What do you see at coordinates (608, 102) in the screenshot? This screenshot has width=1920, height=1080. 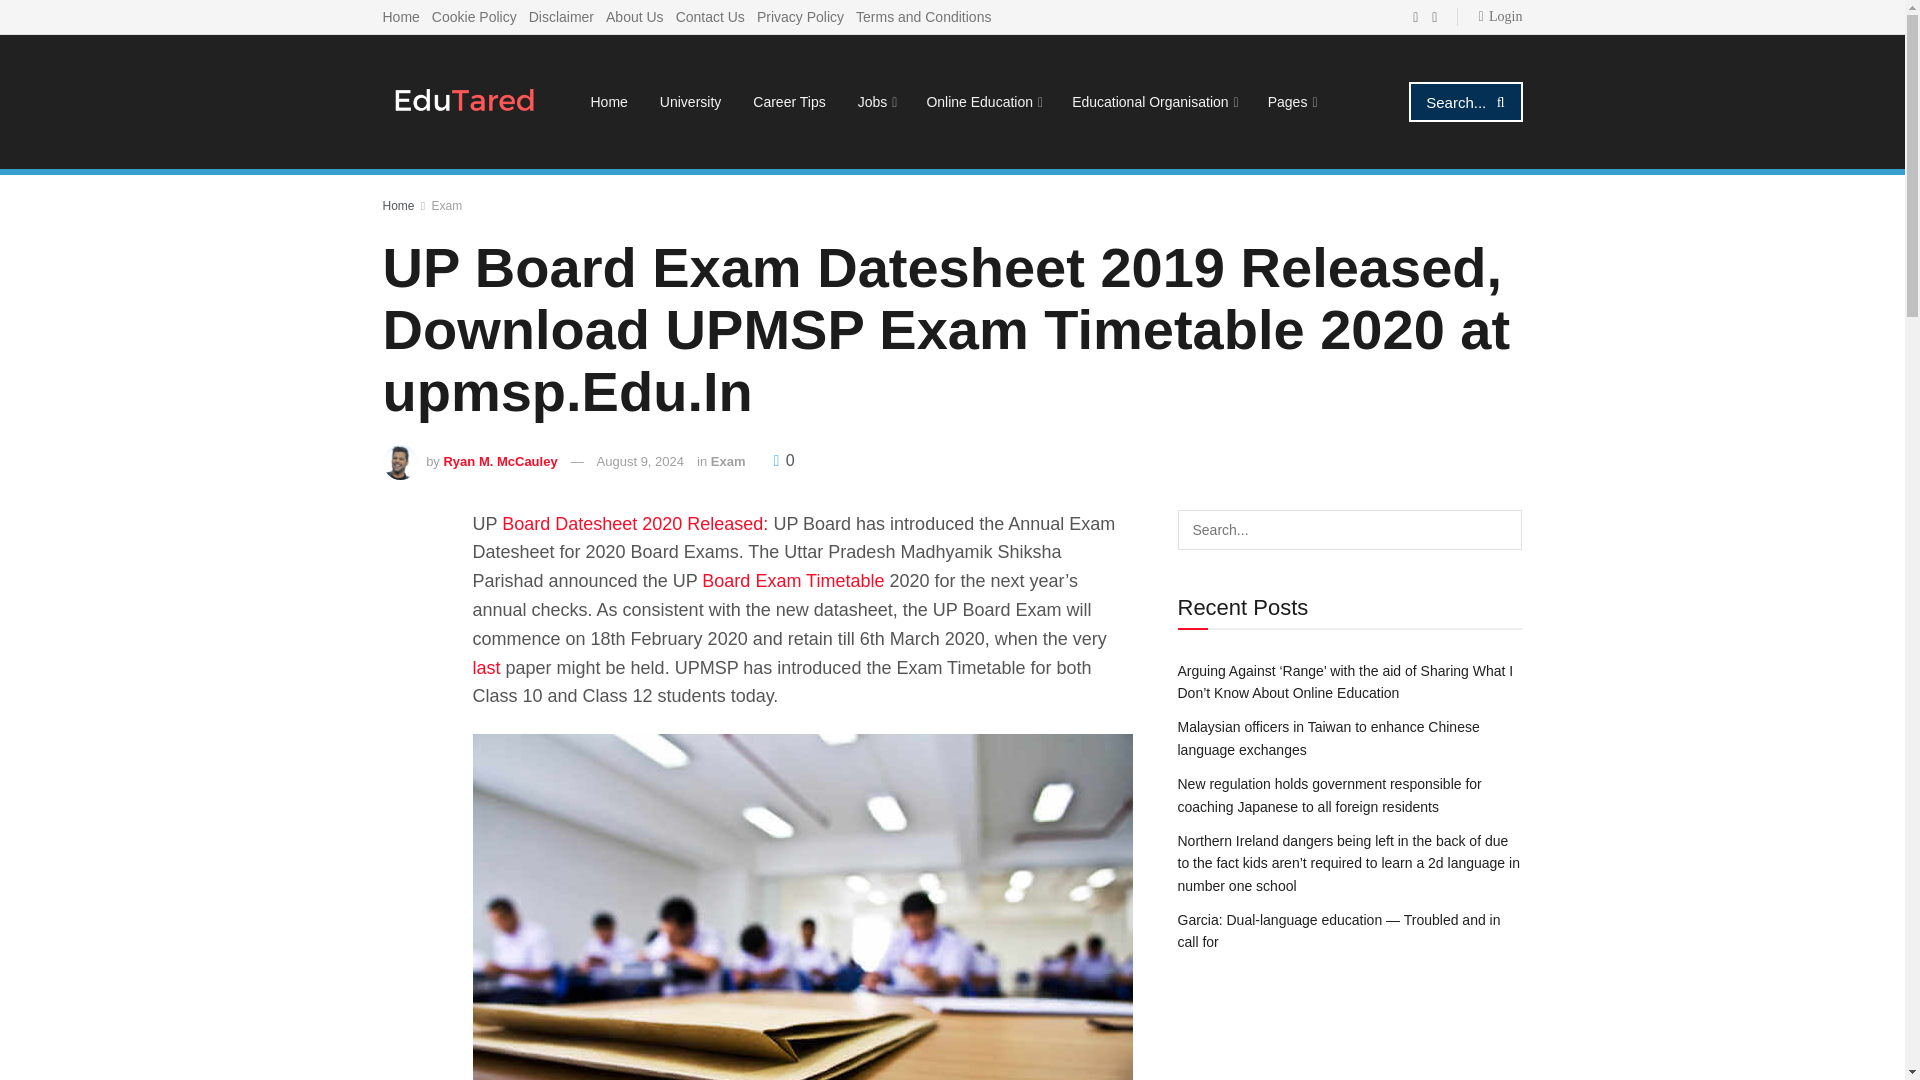 I see `Home` at bounding box center [608, 102].